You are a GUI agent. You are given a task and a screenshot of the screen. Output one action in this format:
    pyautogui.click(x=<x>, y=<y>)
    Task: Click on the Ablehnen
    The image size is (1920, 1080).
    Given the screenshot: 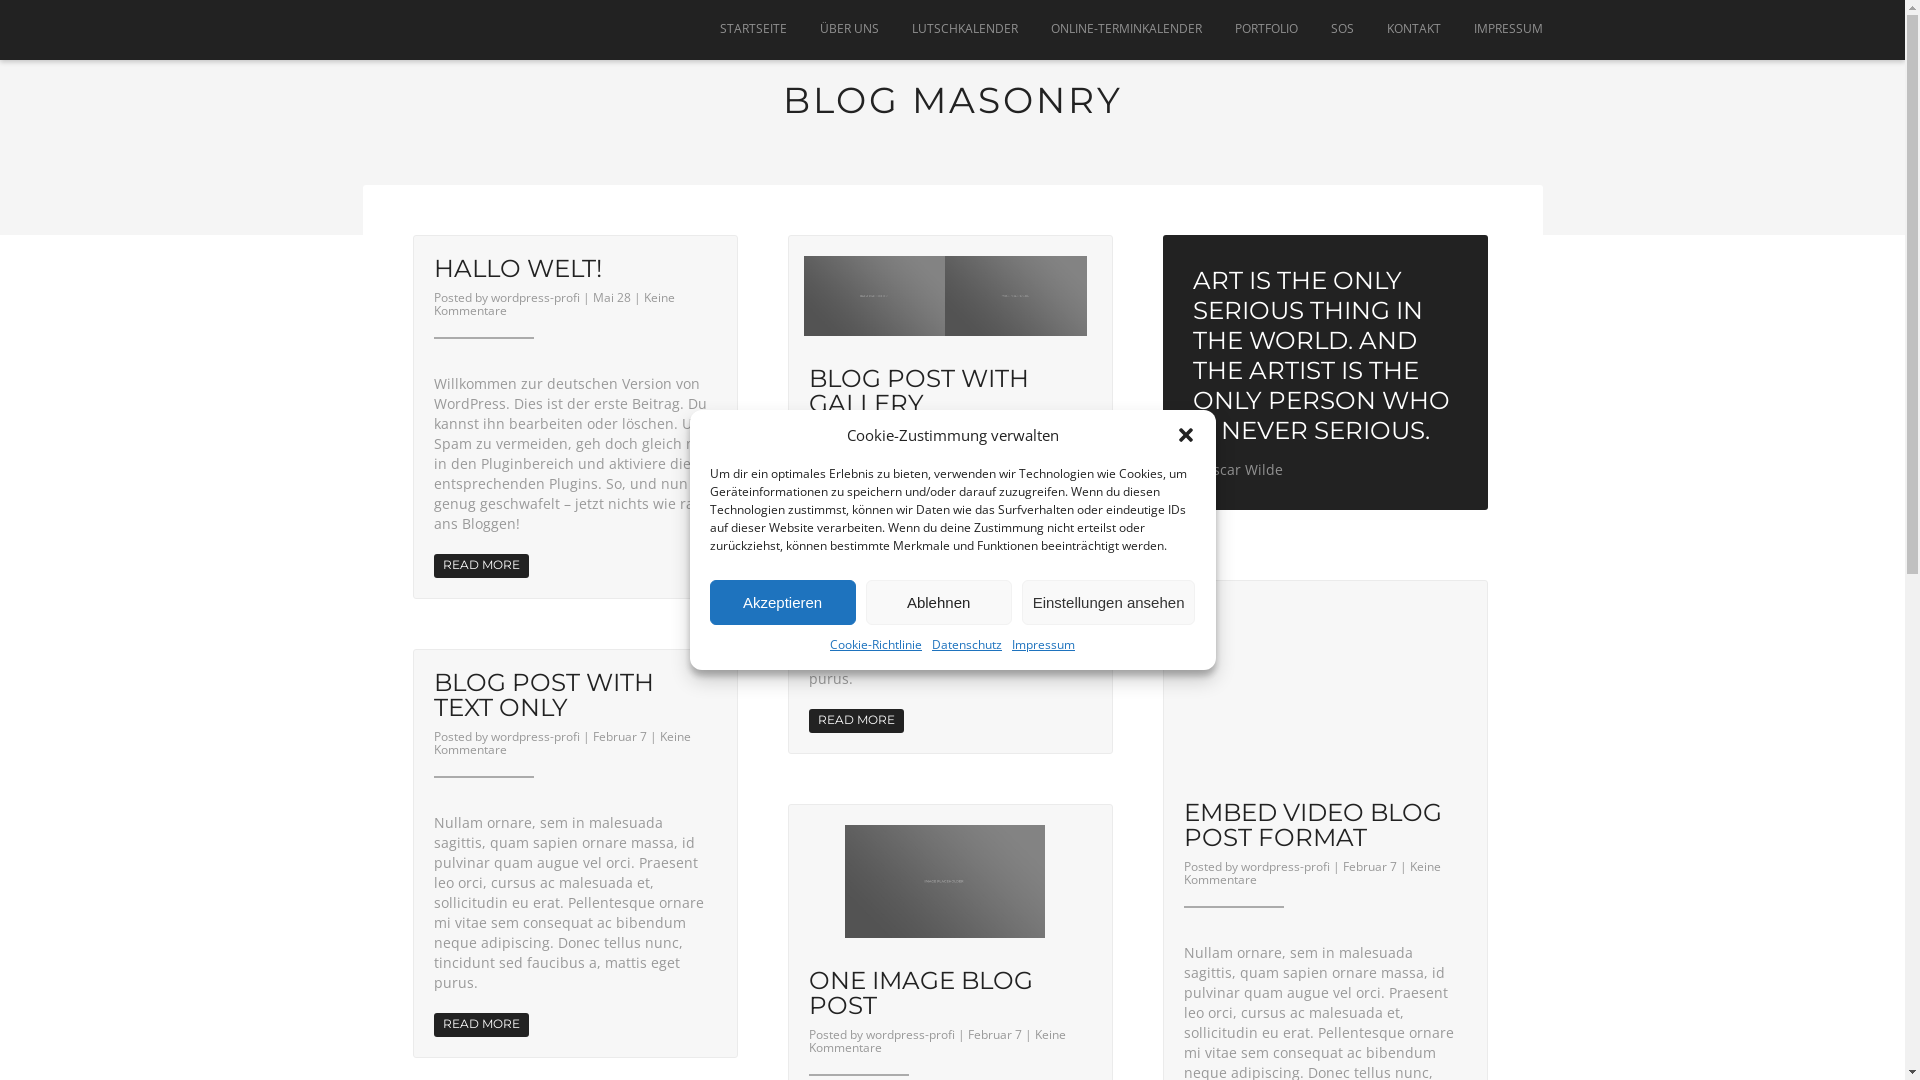 What is the action you would take?
    pyautogui.click(x=939, y=602)
    